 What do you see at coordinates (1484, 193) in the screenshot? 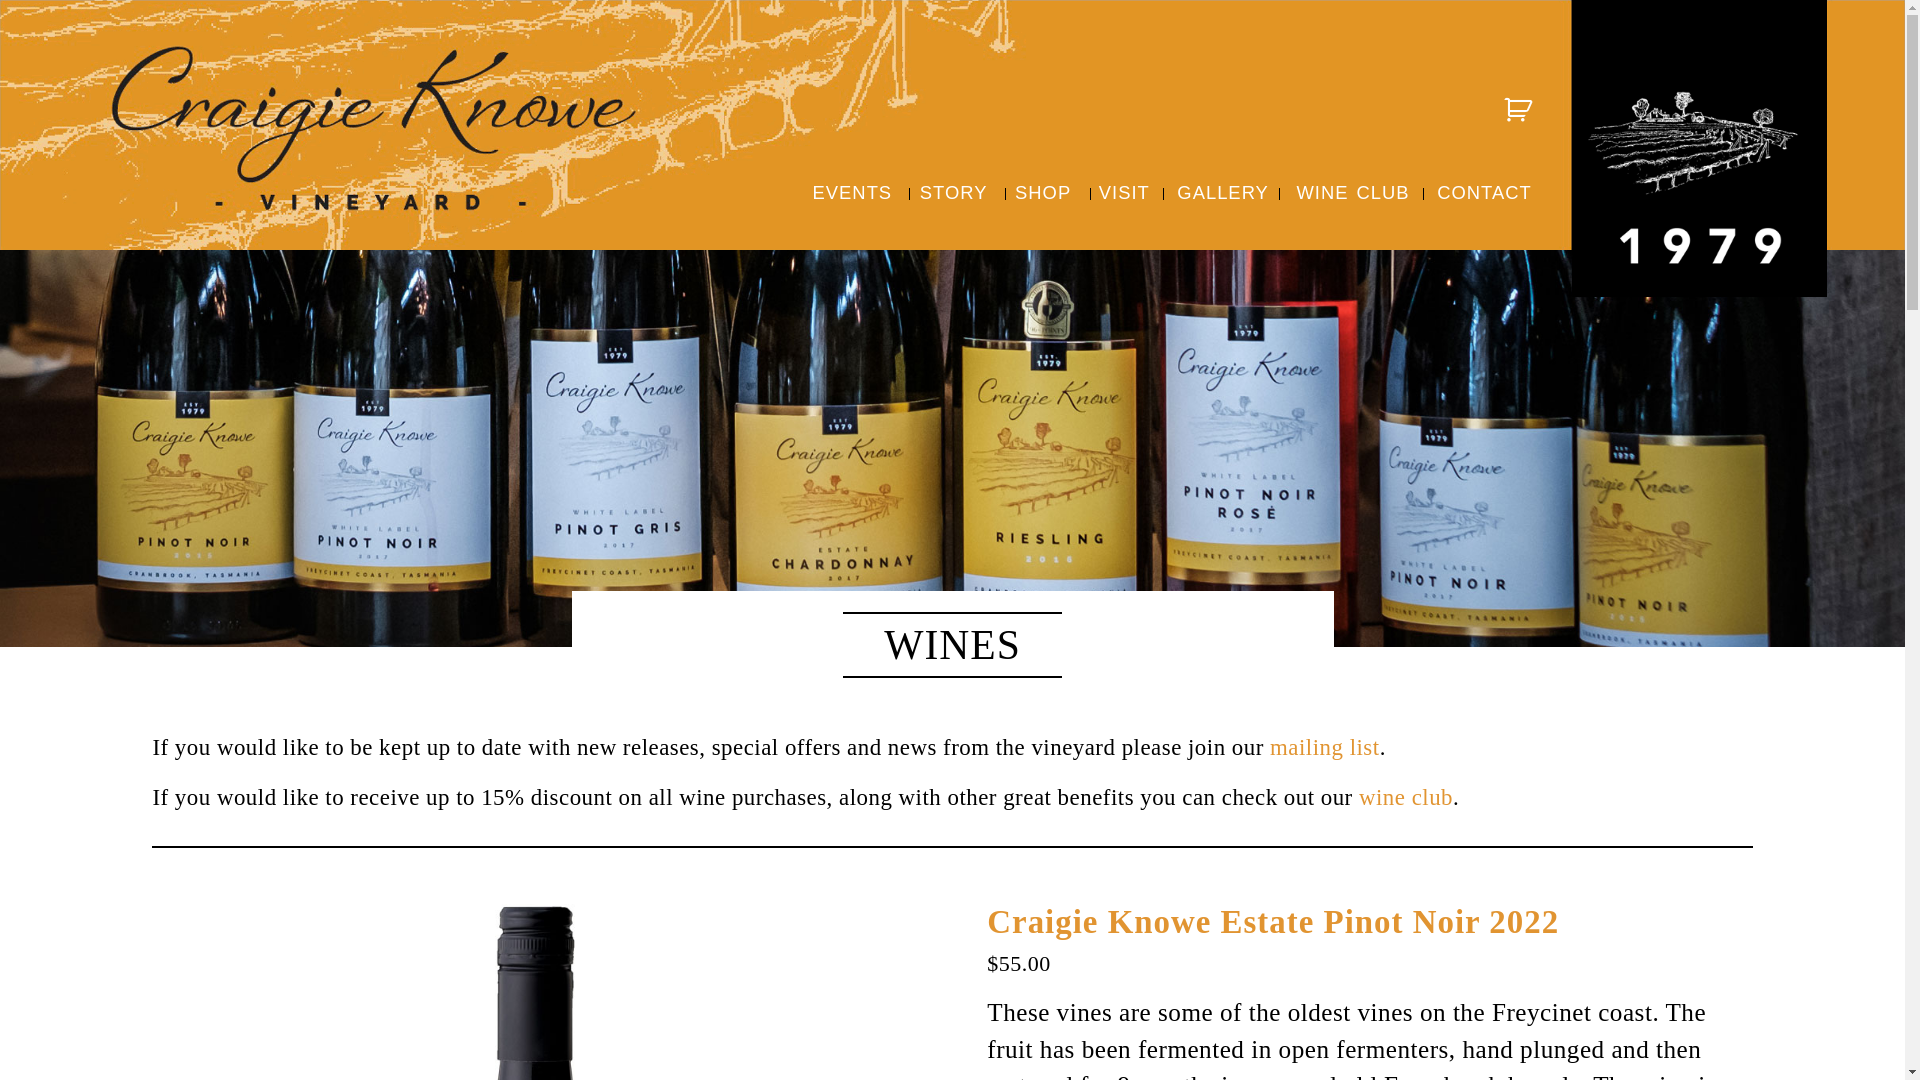
I see `CONTACT` at bounding box center [1484, 193].